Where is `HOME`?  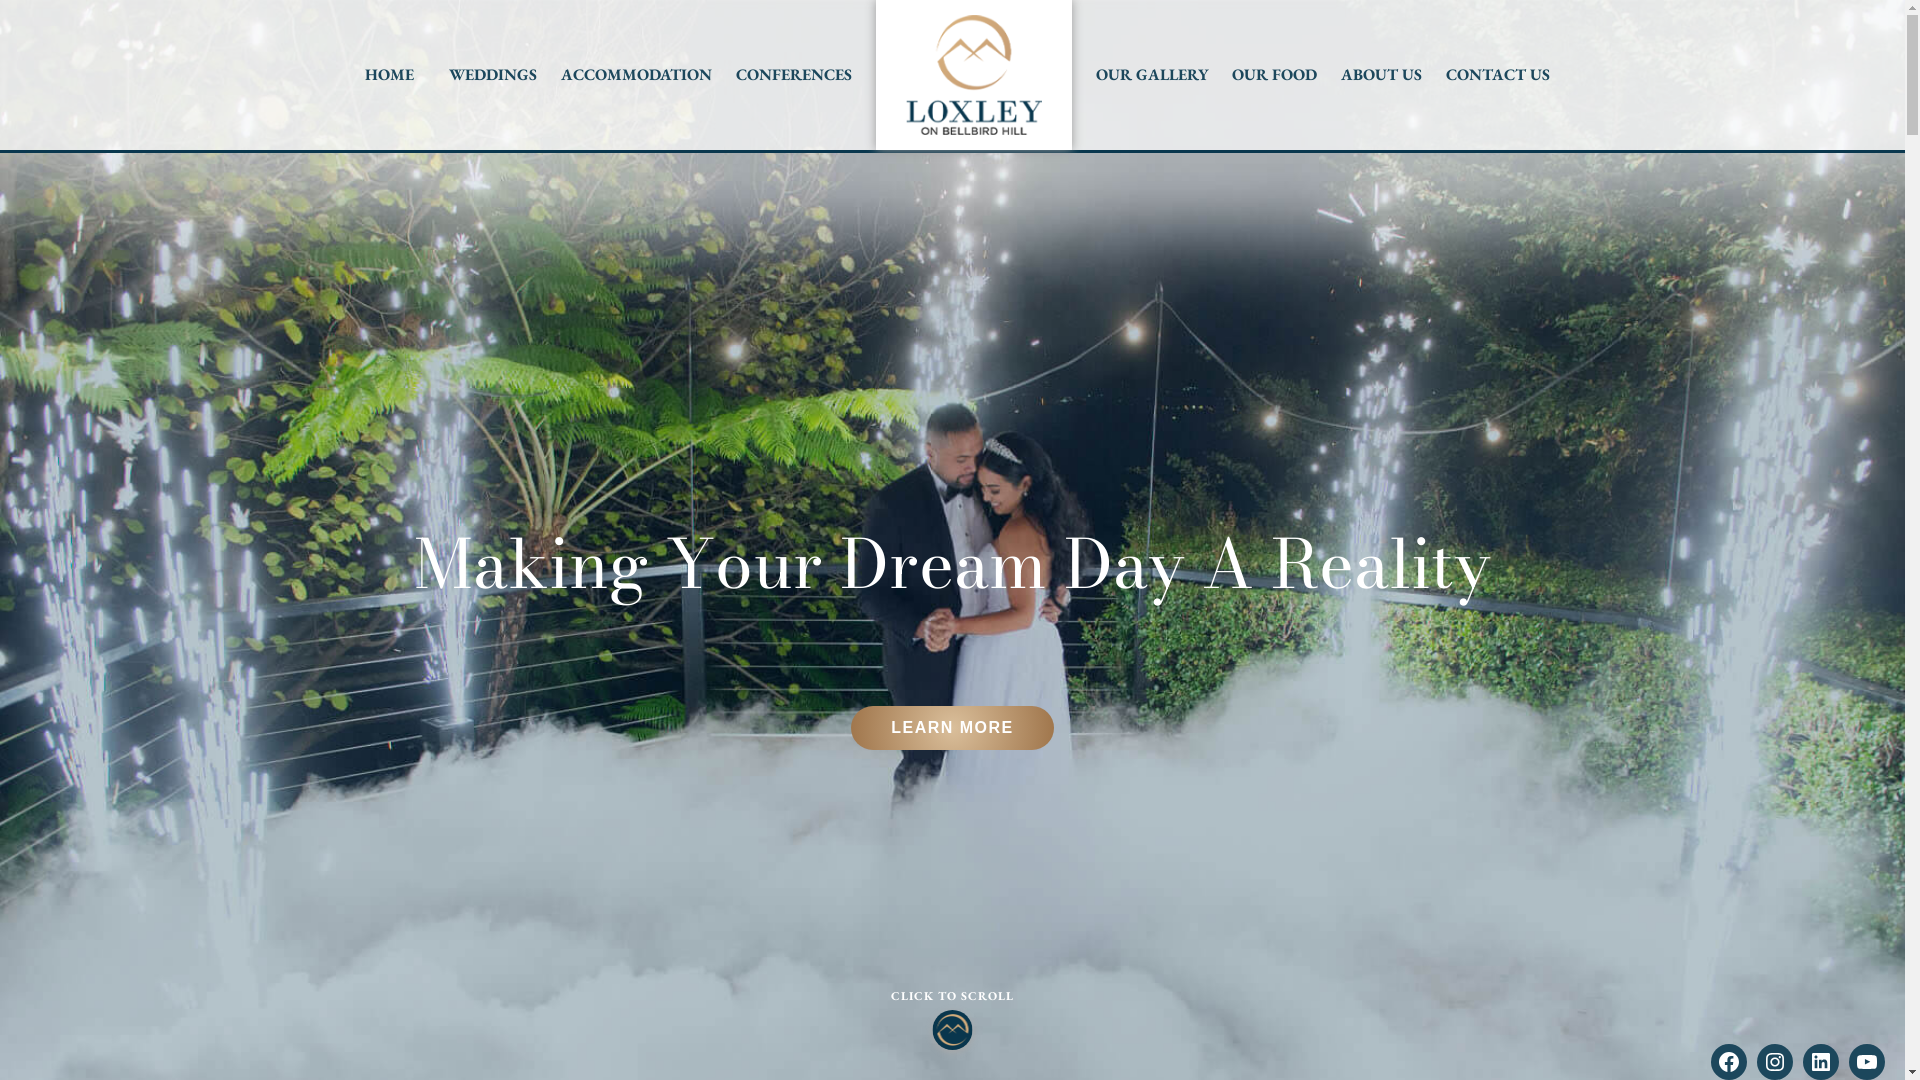 HOME is located at coordinates (390, 75).